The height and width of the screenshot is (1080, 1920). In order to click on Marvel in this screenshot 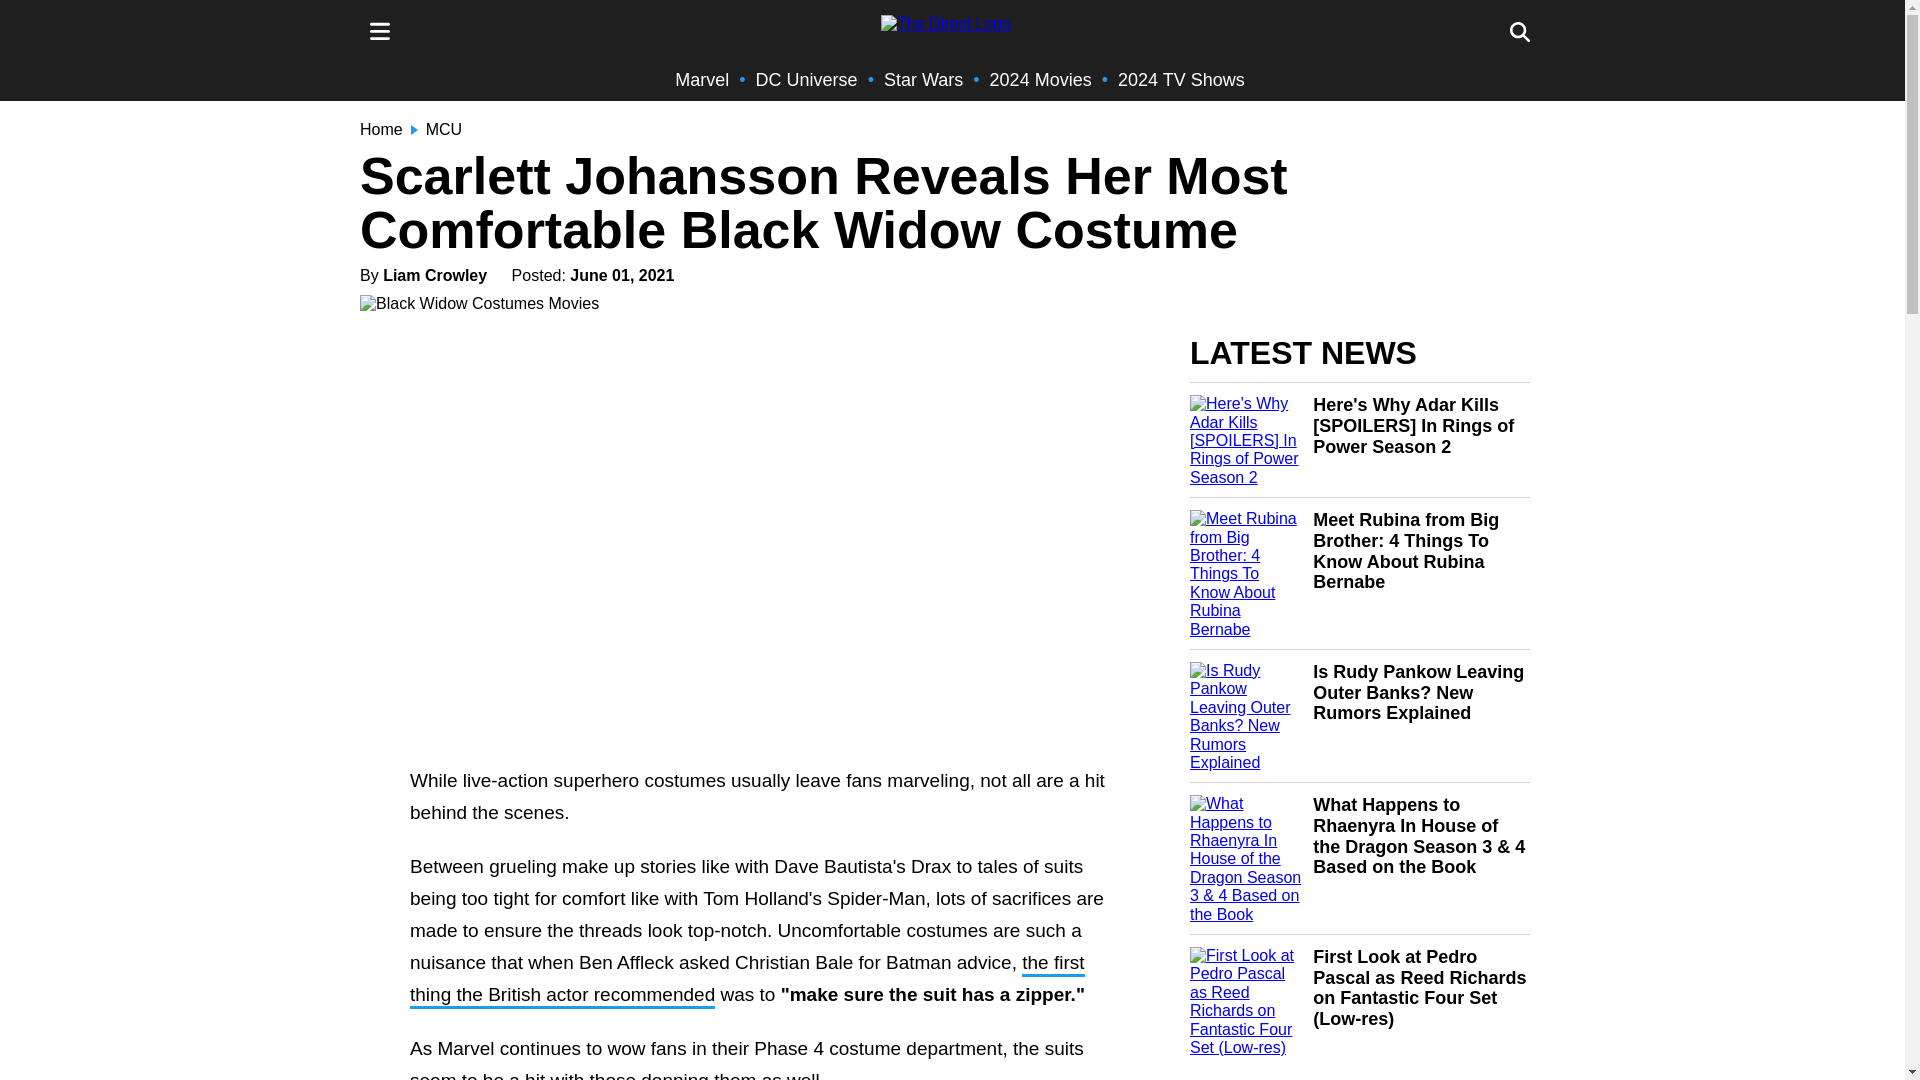, I will do `click(702, 80)`.